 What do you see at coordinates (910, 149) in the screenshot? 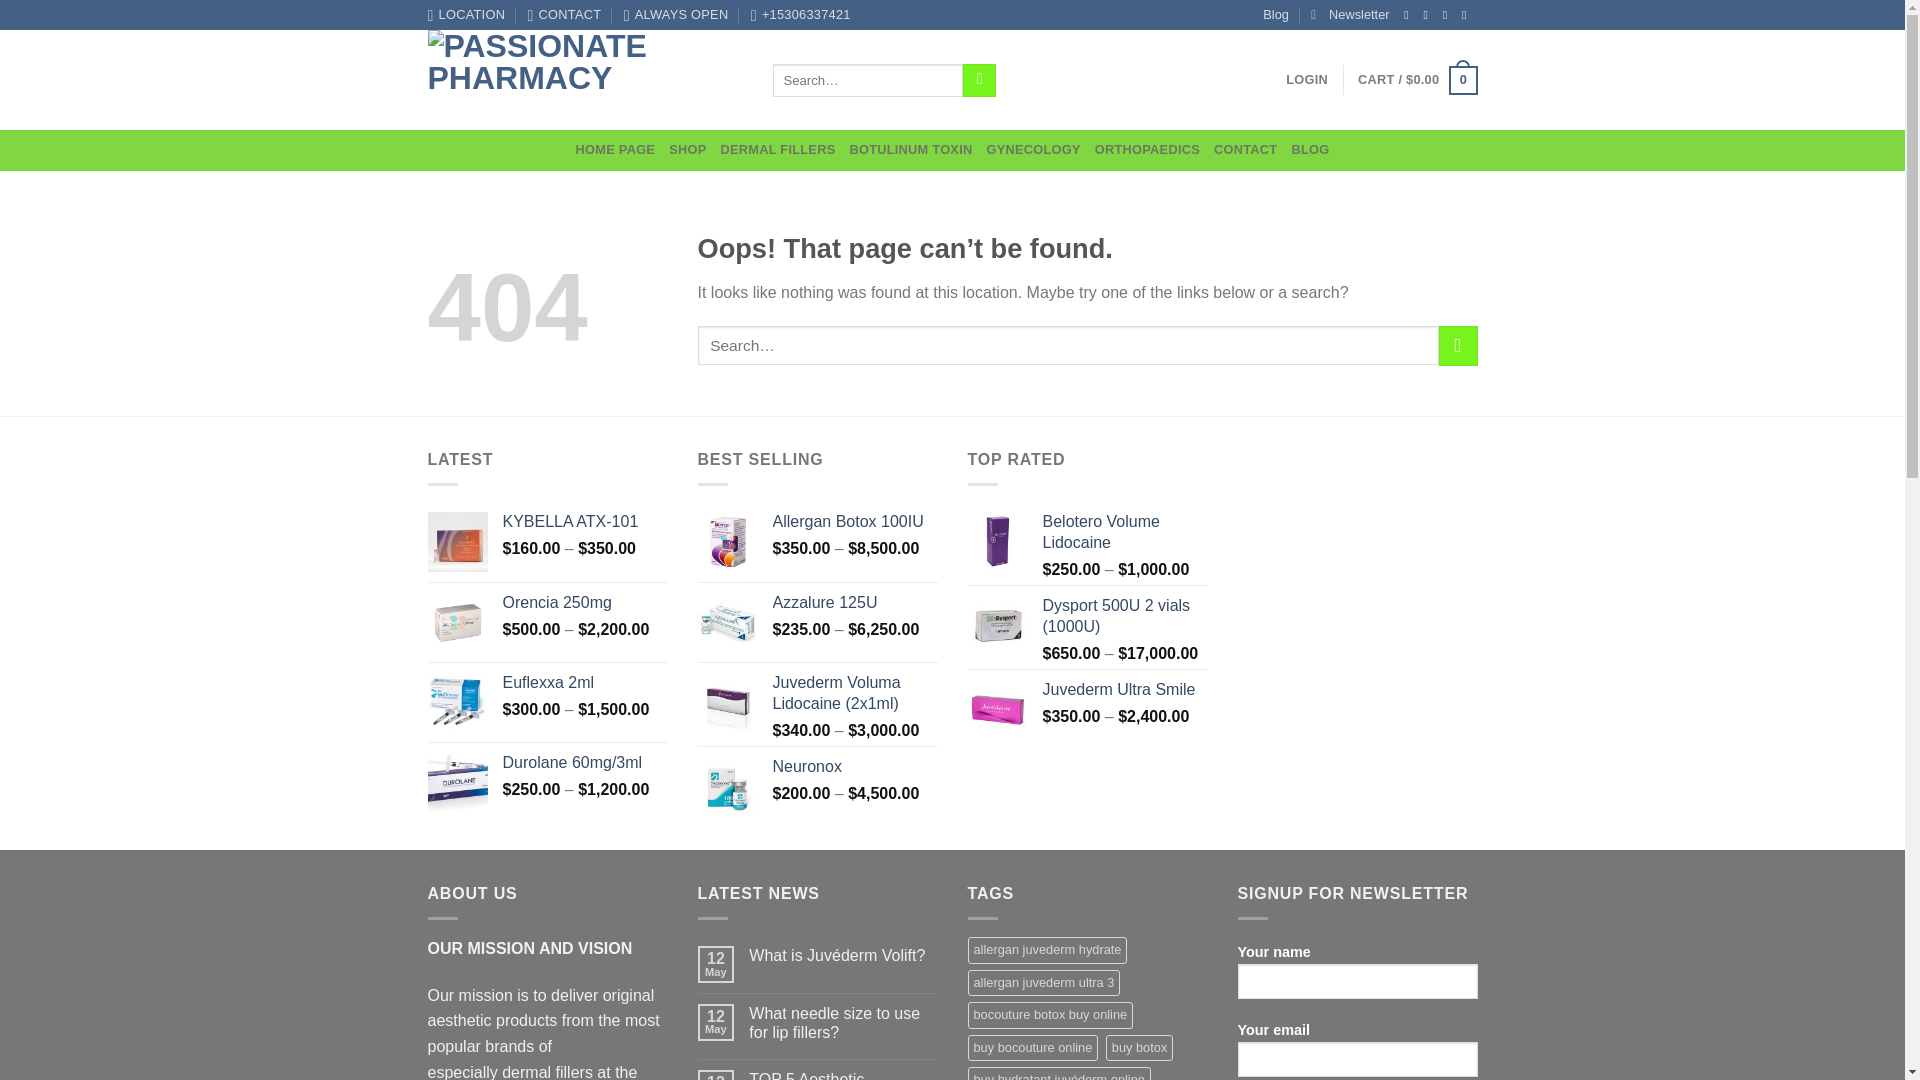
I see `BOTULINUM TOXIN` at bounding box center [910, 149].